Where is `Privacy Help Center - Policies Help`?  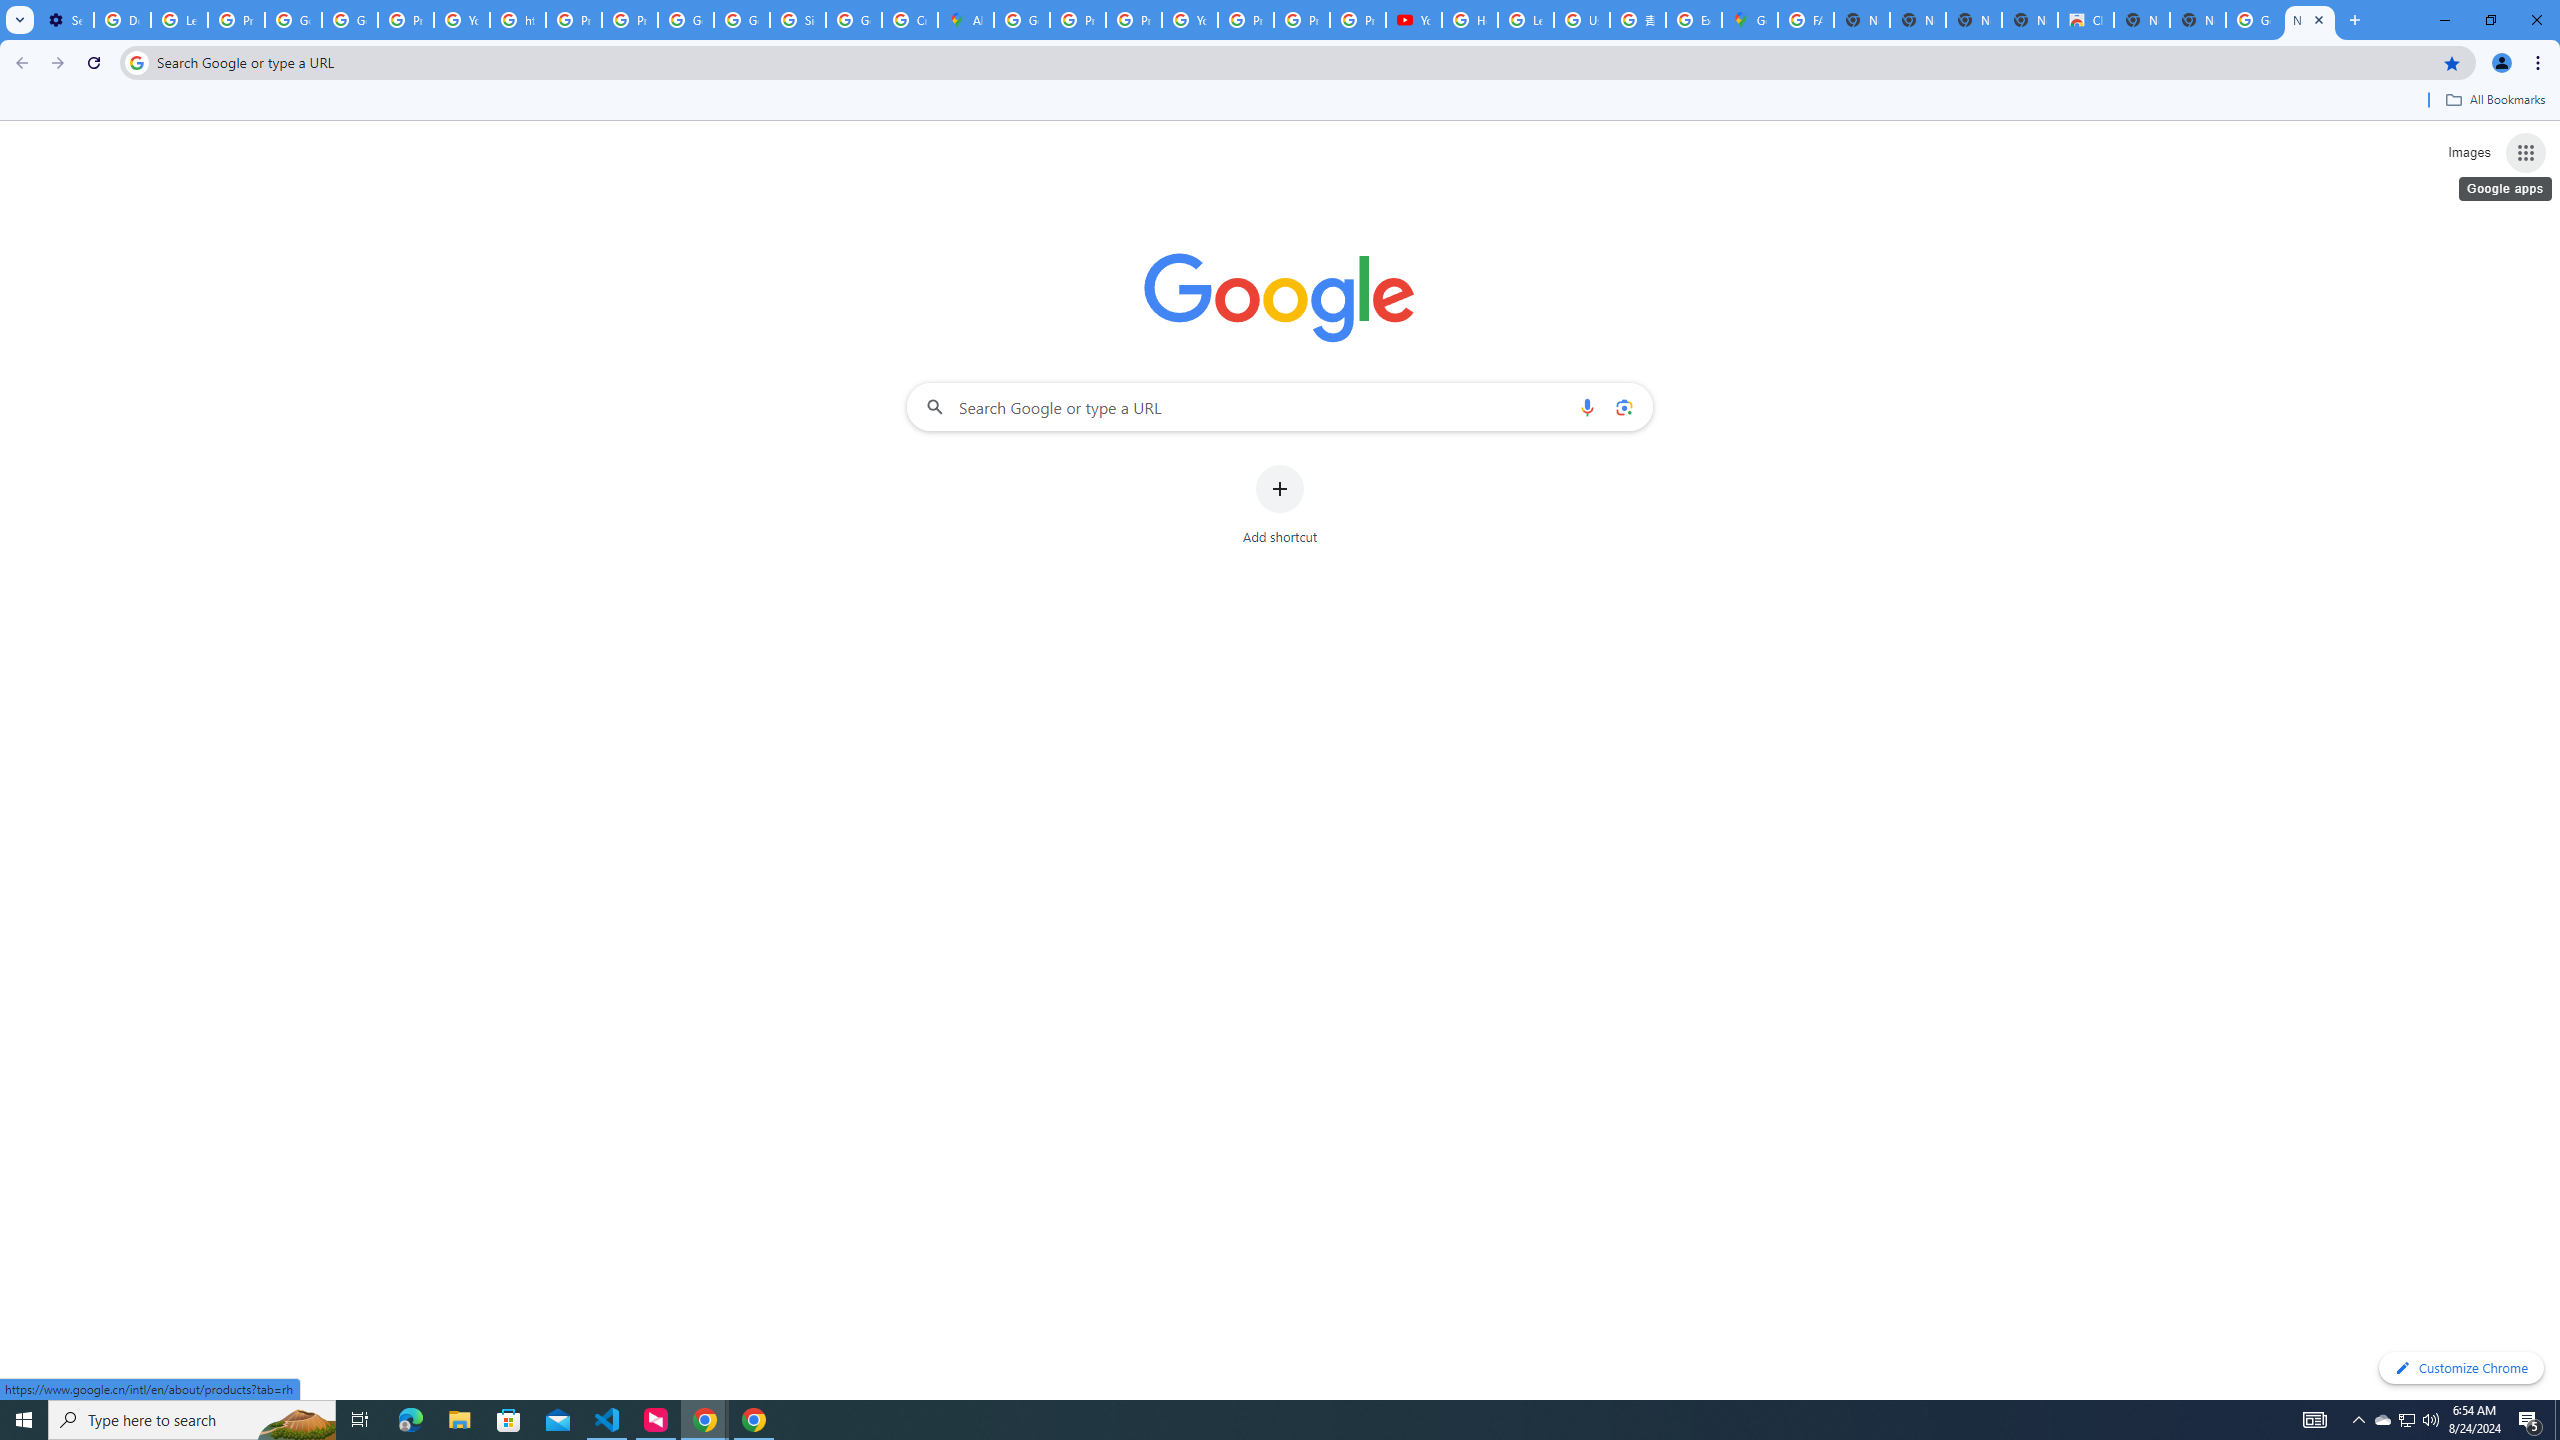
Privacy Help Center - Policies Help is located at coordinates (1078, 20).